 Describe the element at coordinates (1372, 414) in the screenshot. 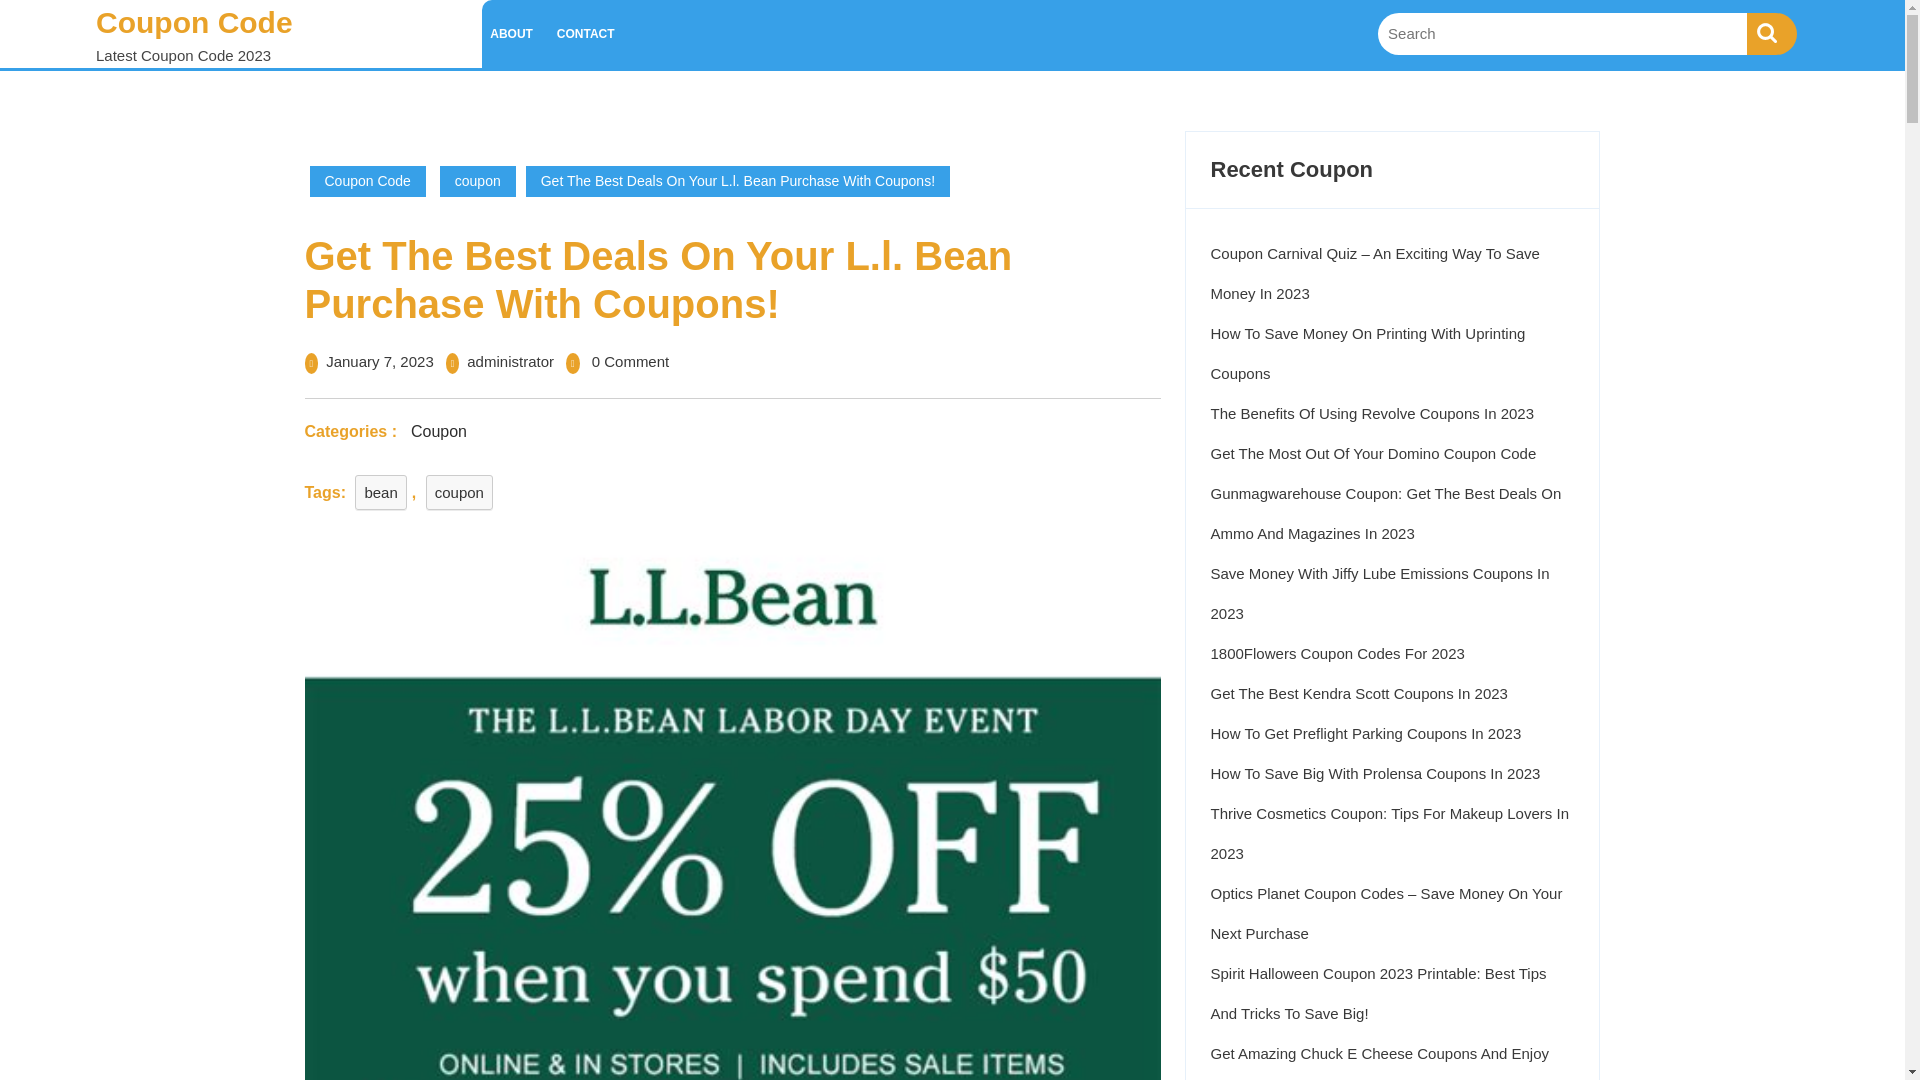

I see `The Benefits Of Using Revolve Coupons In 2023` at that location.